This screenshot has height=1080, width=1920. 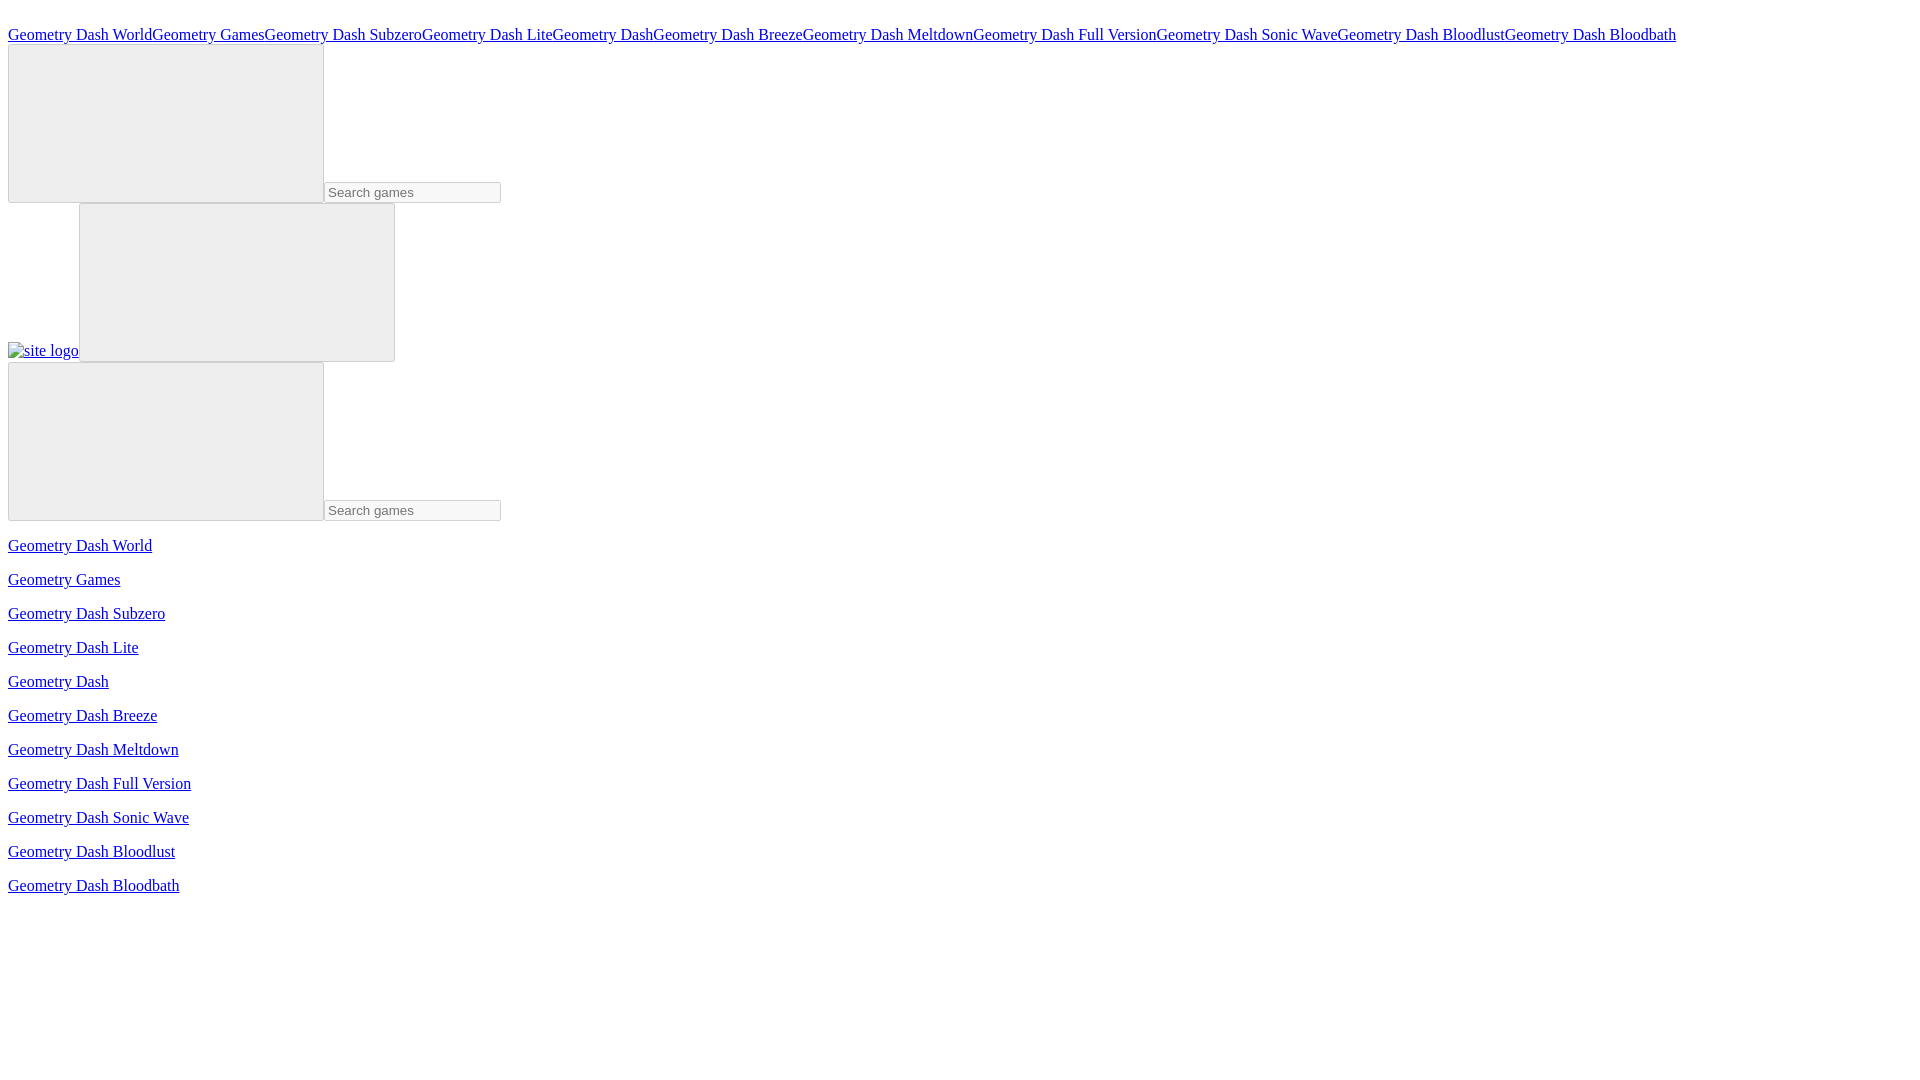 What do you see at coordinates (727, 34) in the screenshot?
I see `Geometry Dash Breeze` at bounding box center [727, 34].